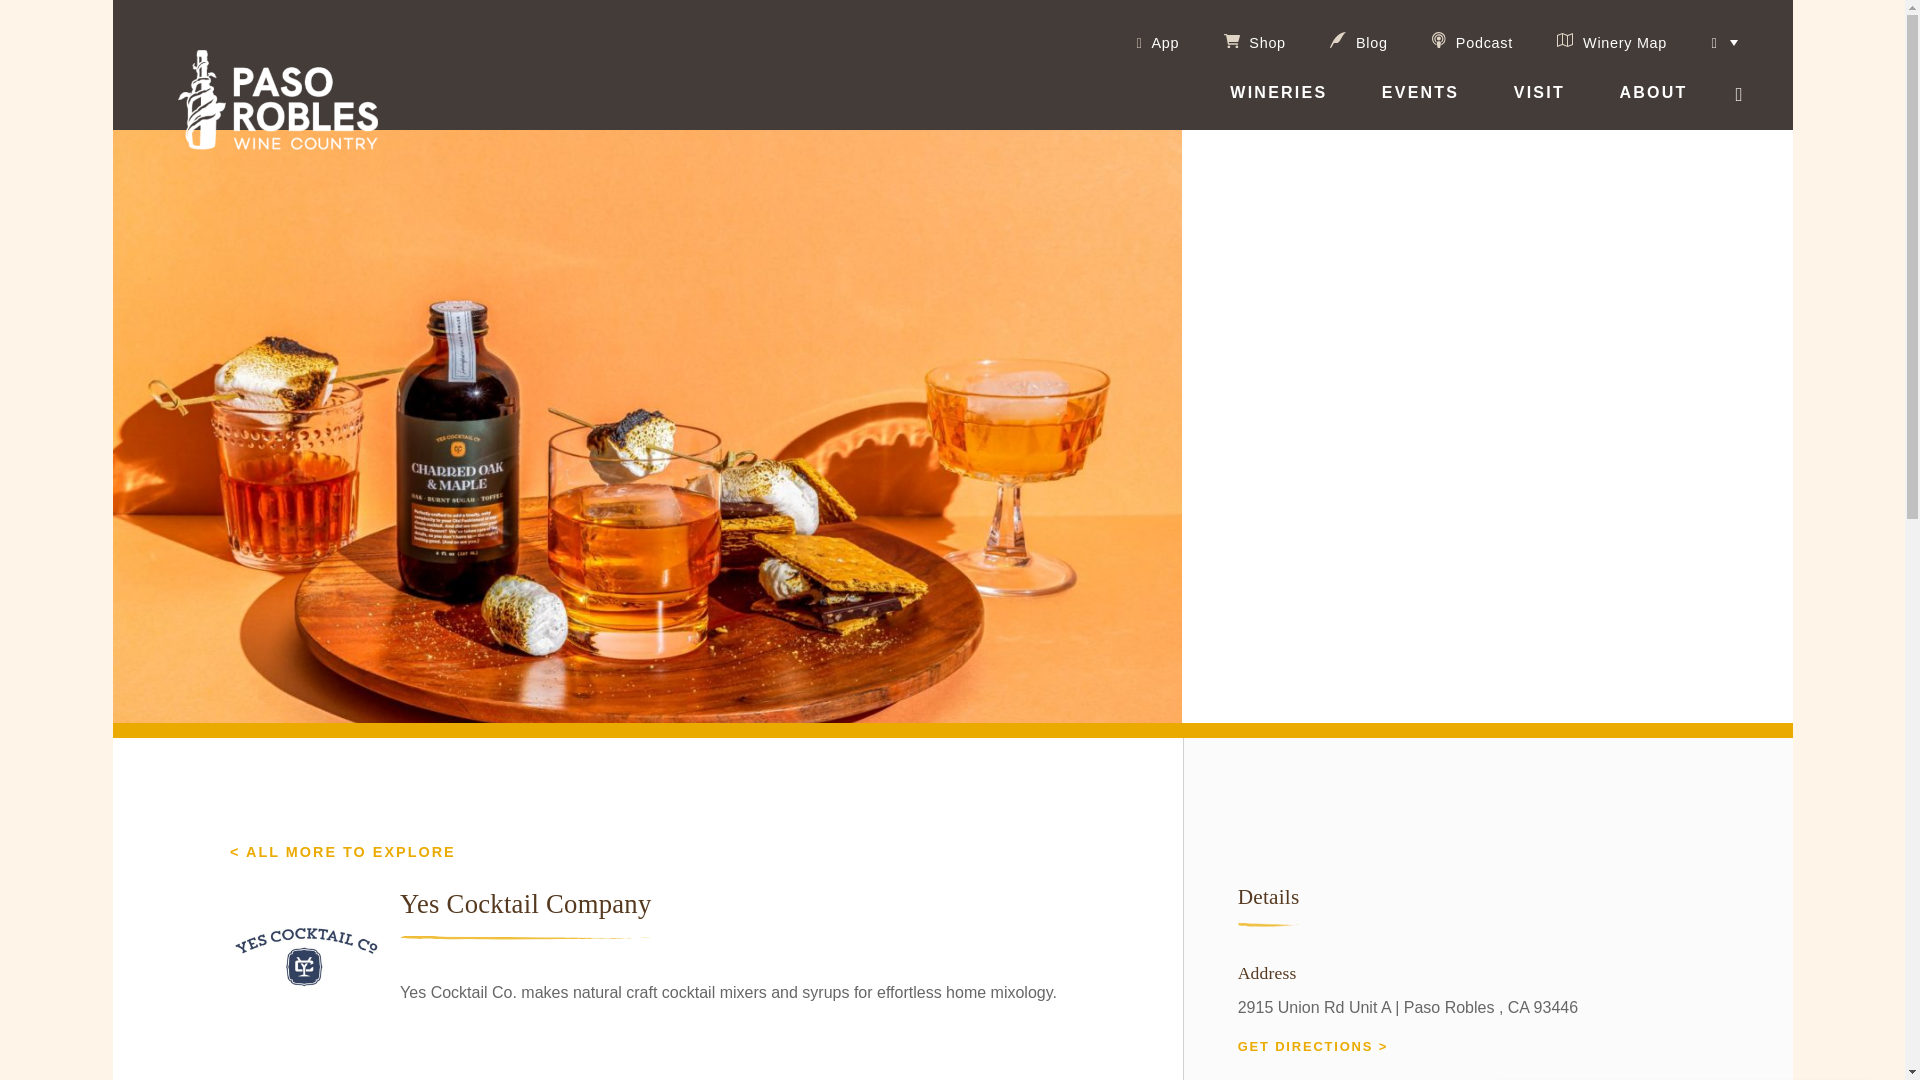 The image size is (1920, 1080). What do you see at coordinates (1612, 40) in the screenshot?
I see `Winery Map` at bounding box center [1612, 40].